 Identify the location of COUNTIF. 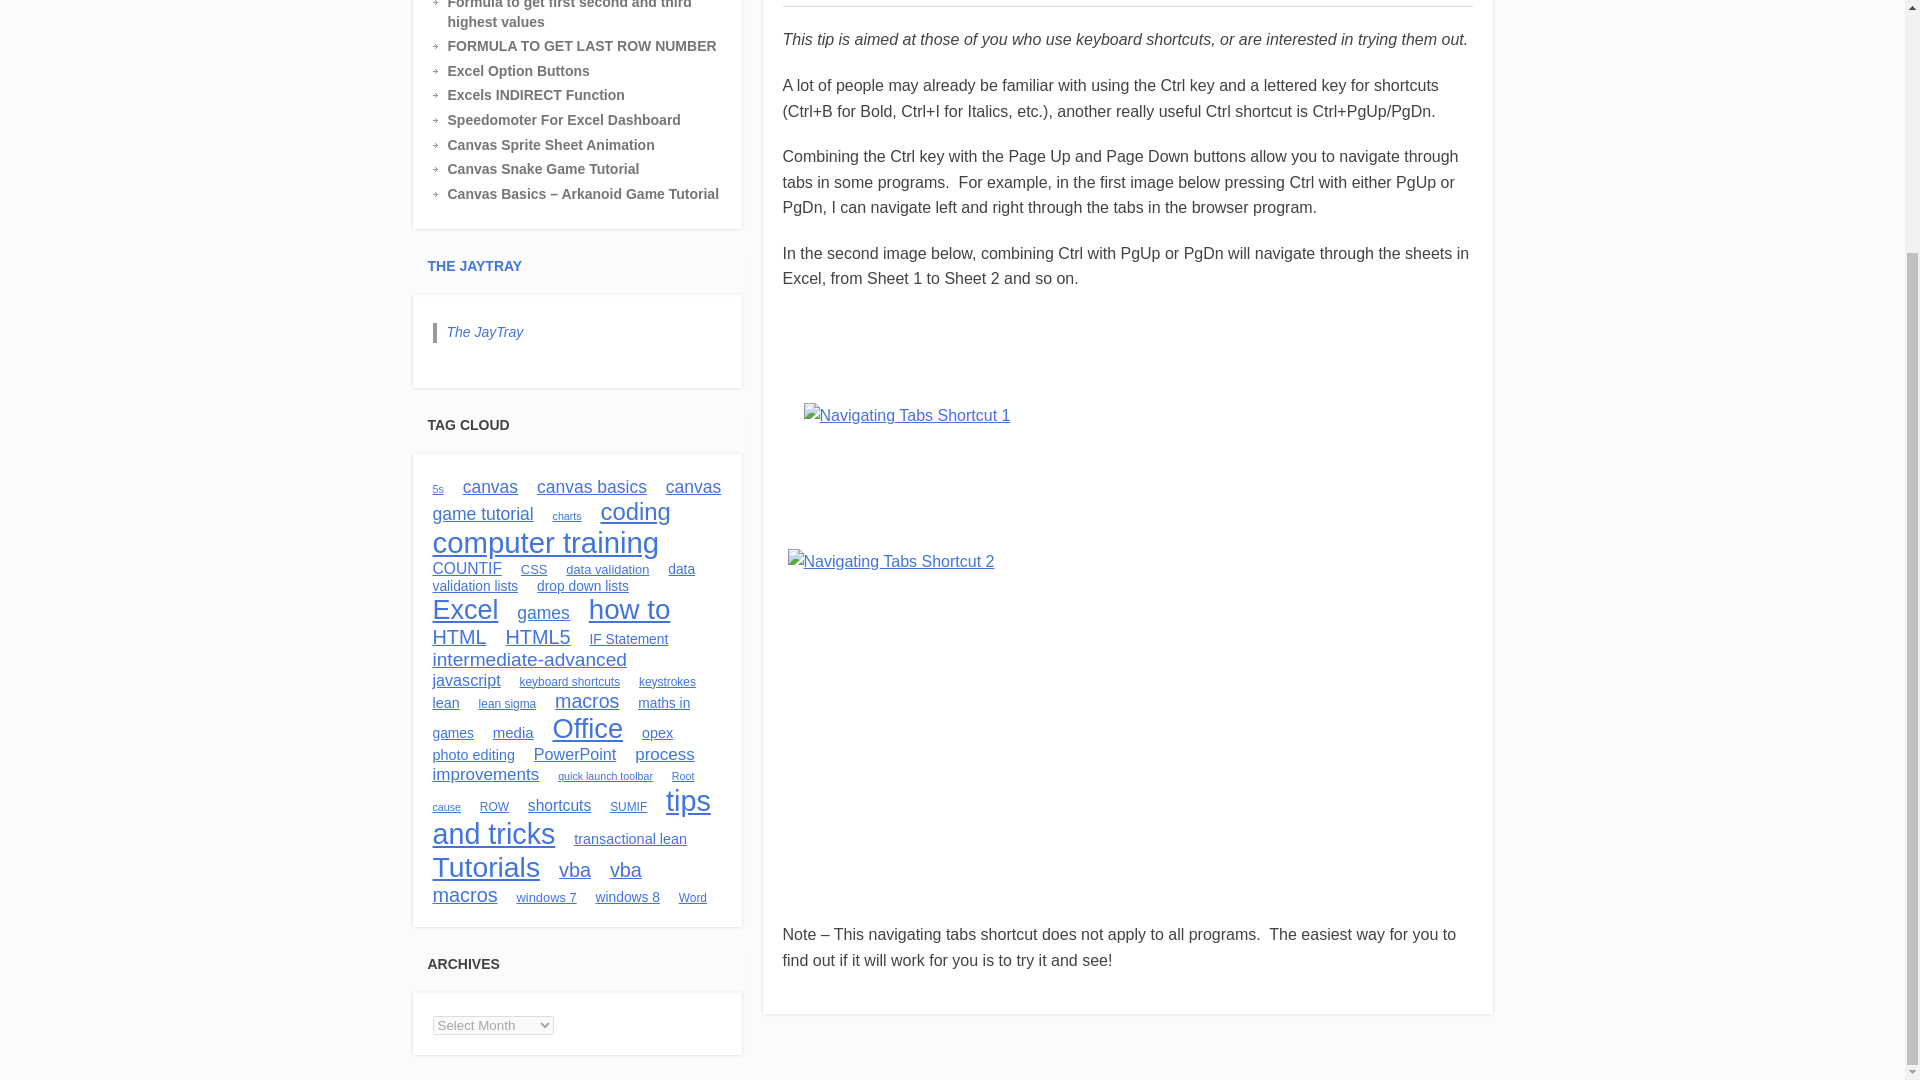
(466, 568).